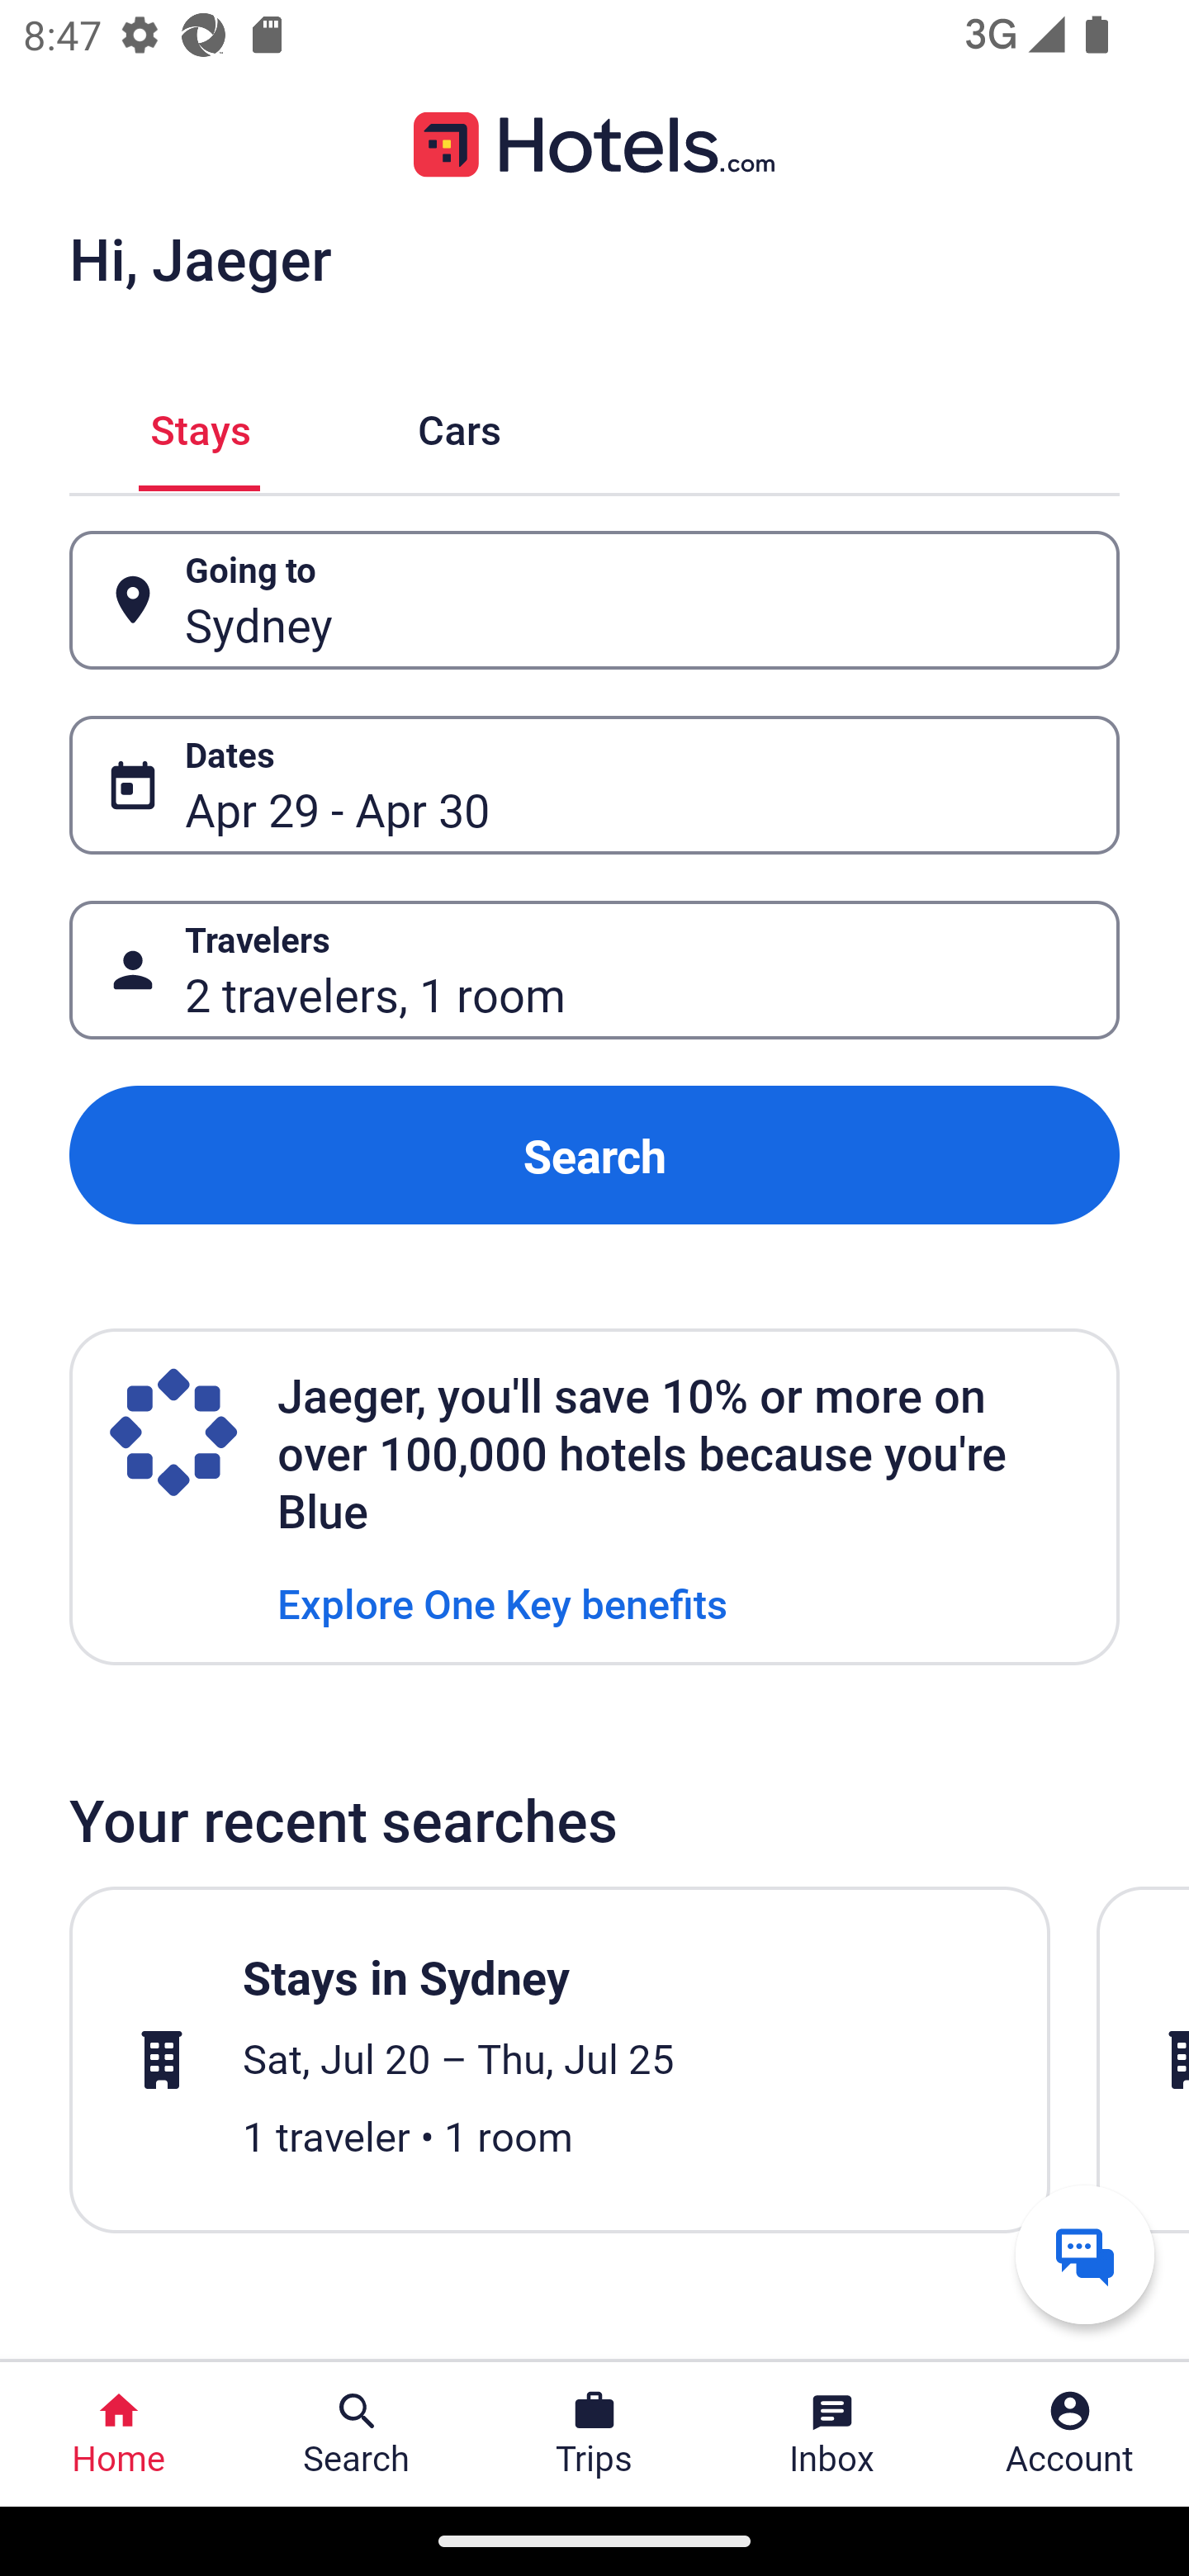  Describe the element at coordinates (594, 599) in the screenshot. I see `Going to Button Sydney` at that location.